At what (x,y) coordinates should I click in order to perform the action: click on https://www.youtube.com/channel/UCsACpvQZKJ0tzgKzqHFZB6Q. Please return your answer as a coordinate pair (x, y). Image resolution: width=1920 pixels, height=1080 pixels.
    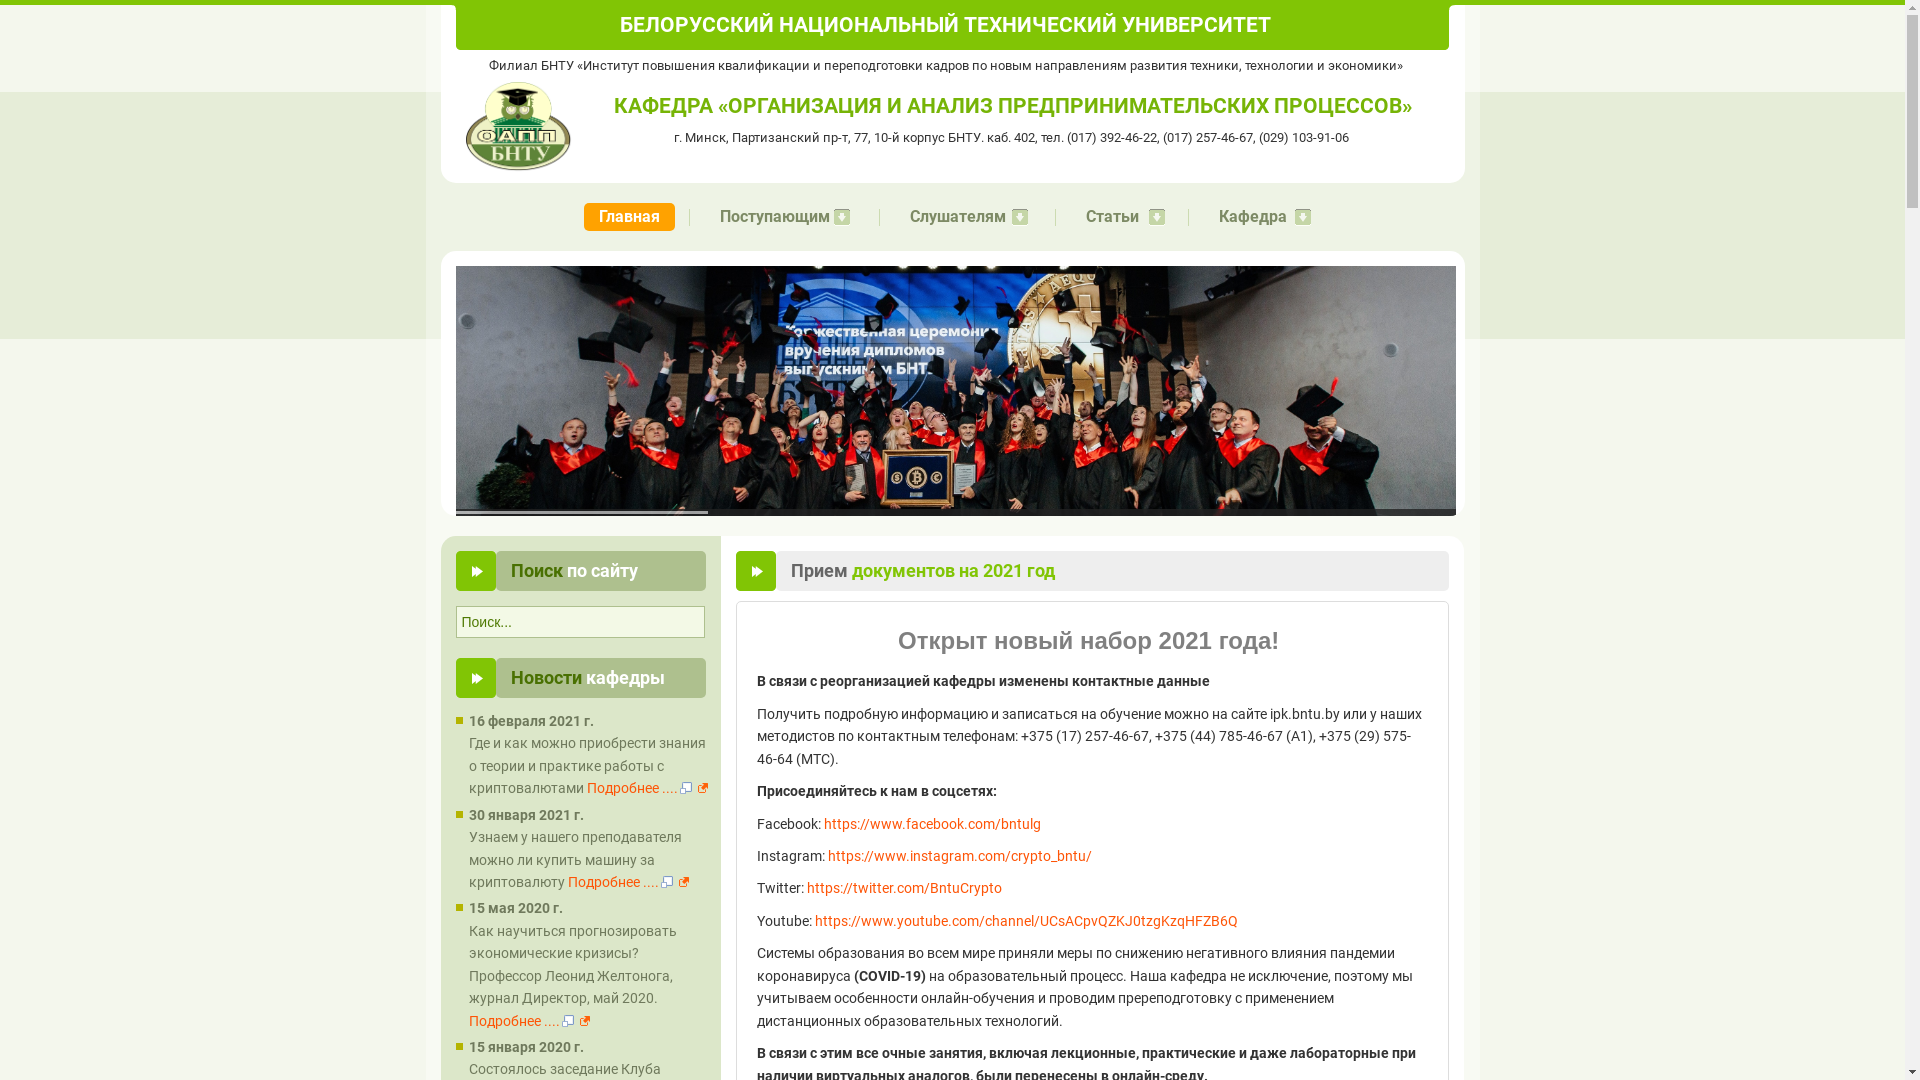
    Looking at the image, I should click on (1026, 921).